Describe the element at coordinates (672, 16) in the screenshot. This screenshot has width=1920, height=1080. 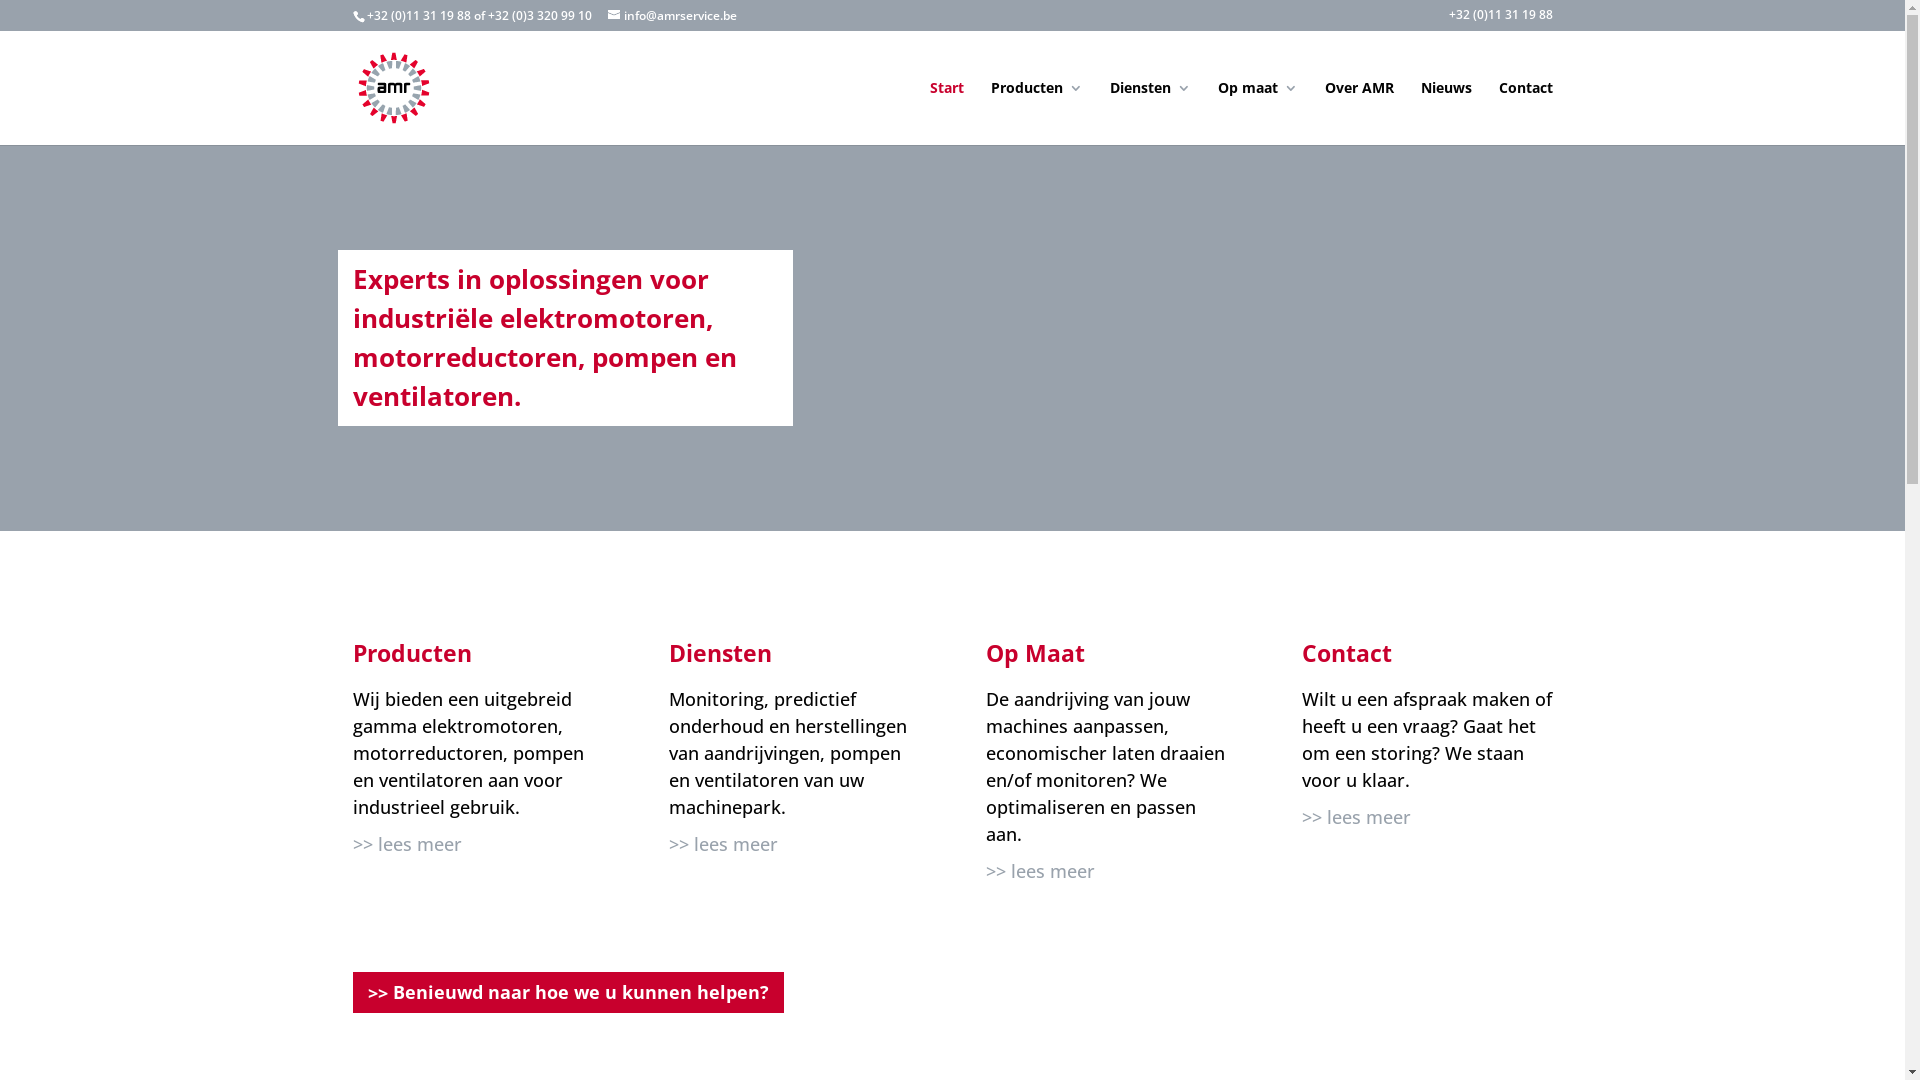
I see `eb.ecivresrma@ofni` at that location.